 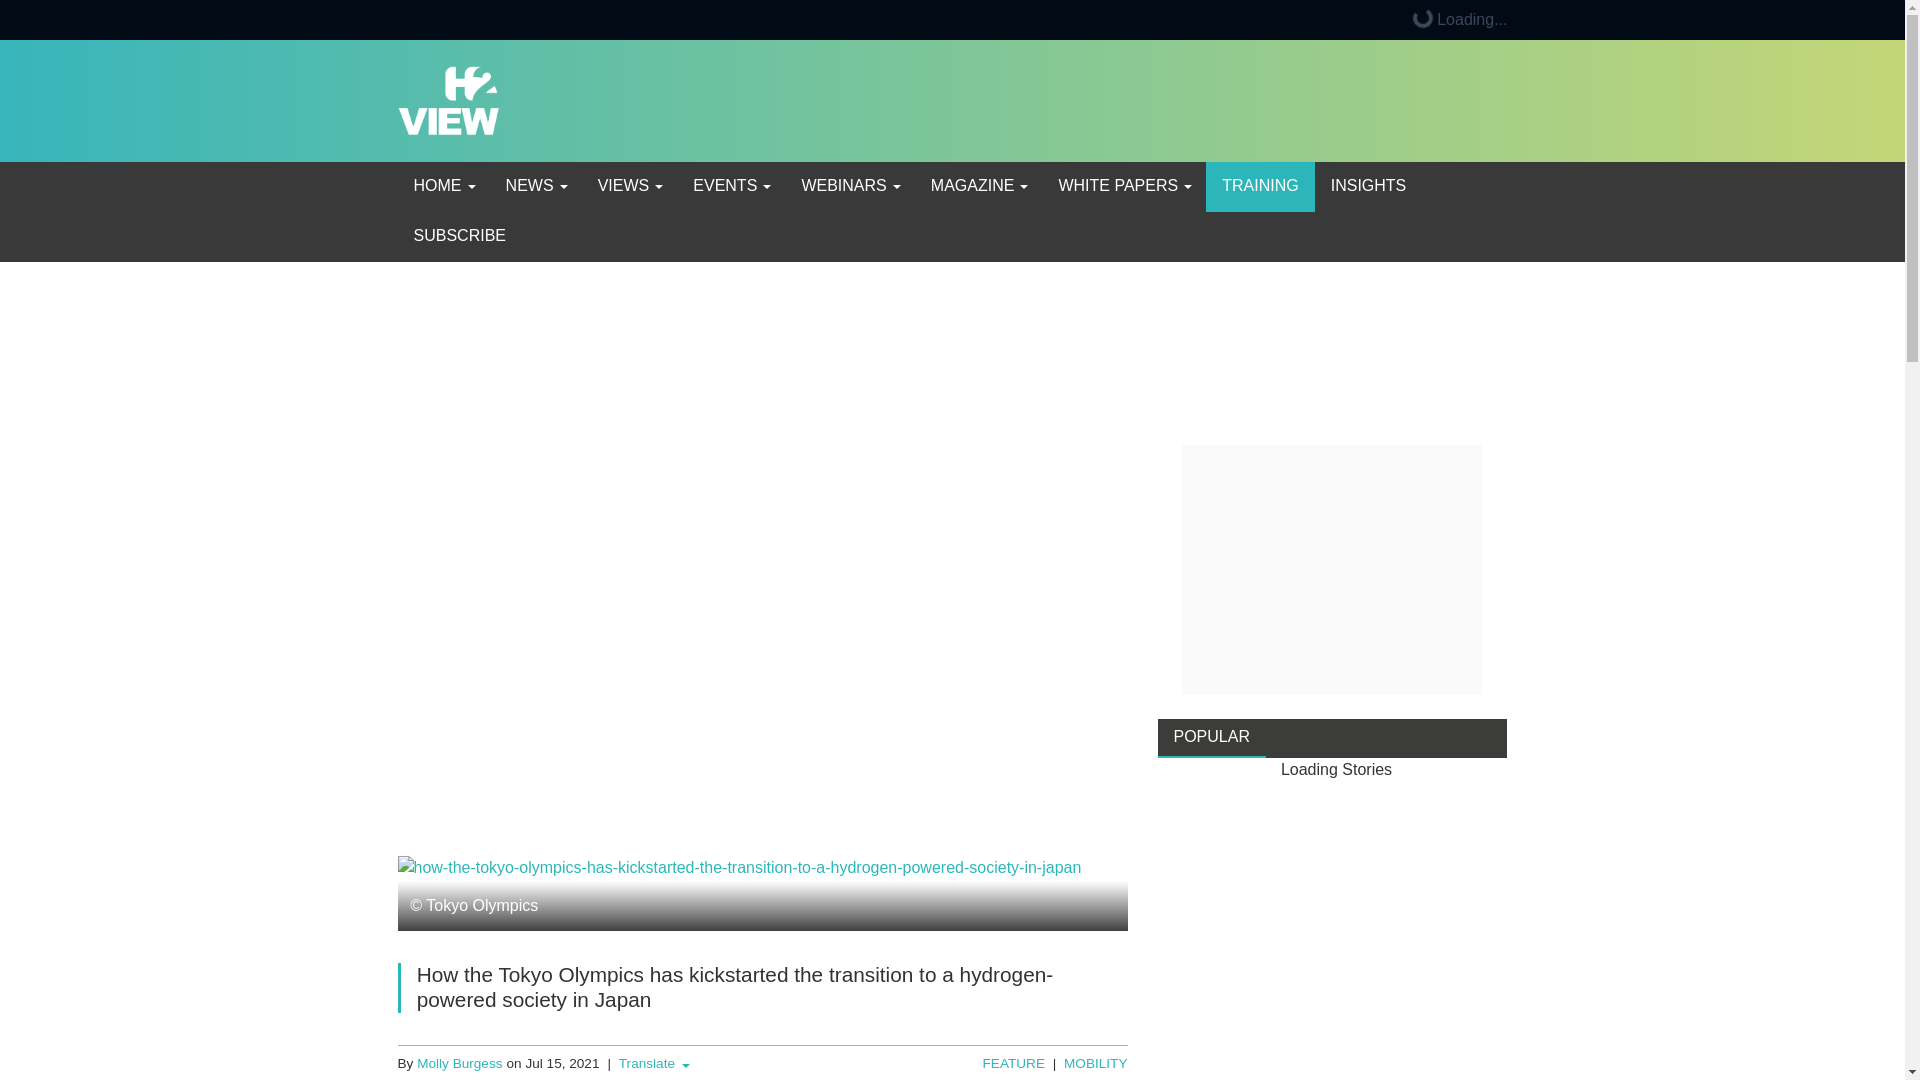 I want to click on Home, so click(x=443, y=186).